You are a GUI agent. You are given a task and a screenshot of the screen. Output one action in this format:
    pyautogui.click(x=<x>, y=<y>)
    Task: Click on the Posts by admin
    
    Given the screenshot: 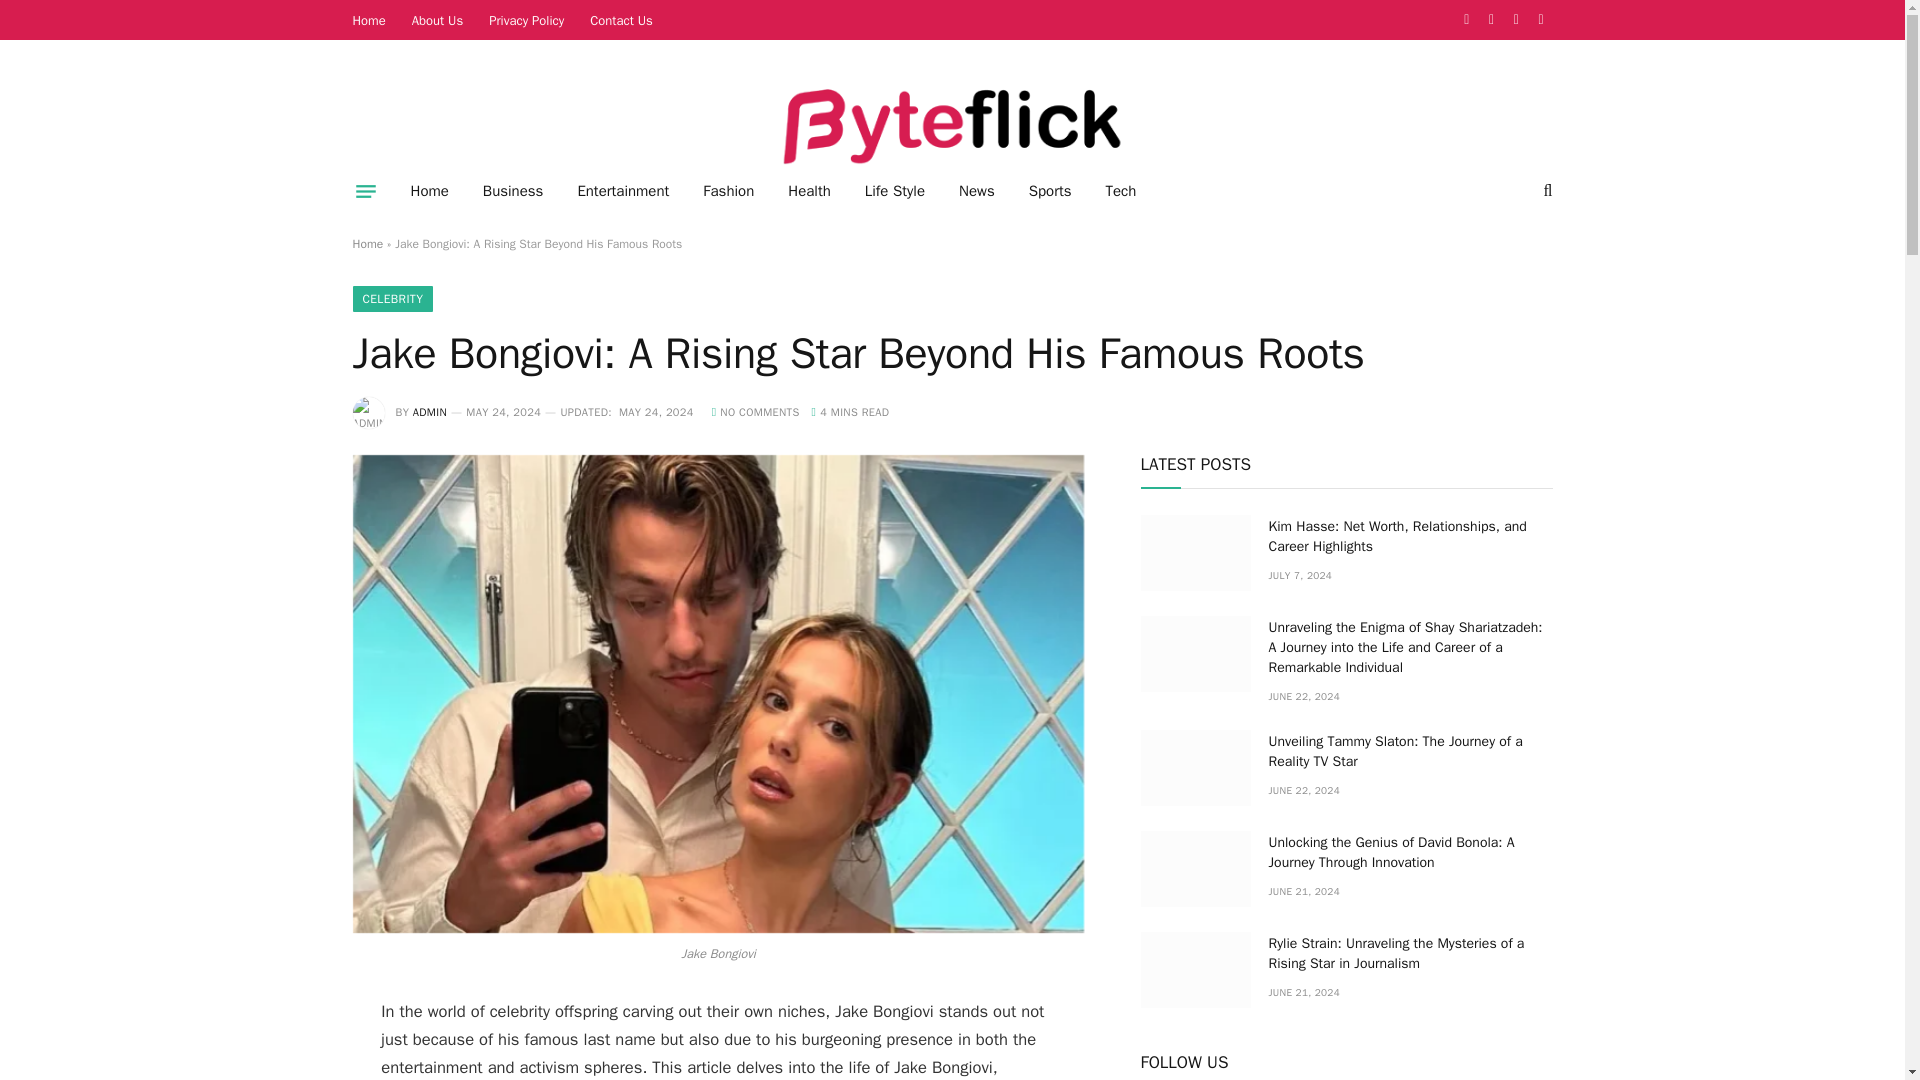 What is the action you would take?
    pyautogui.click(x=430, y=412)
    